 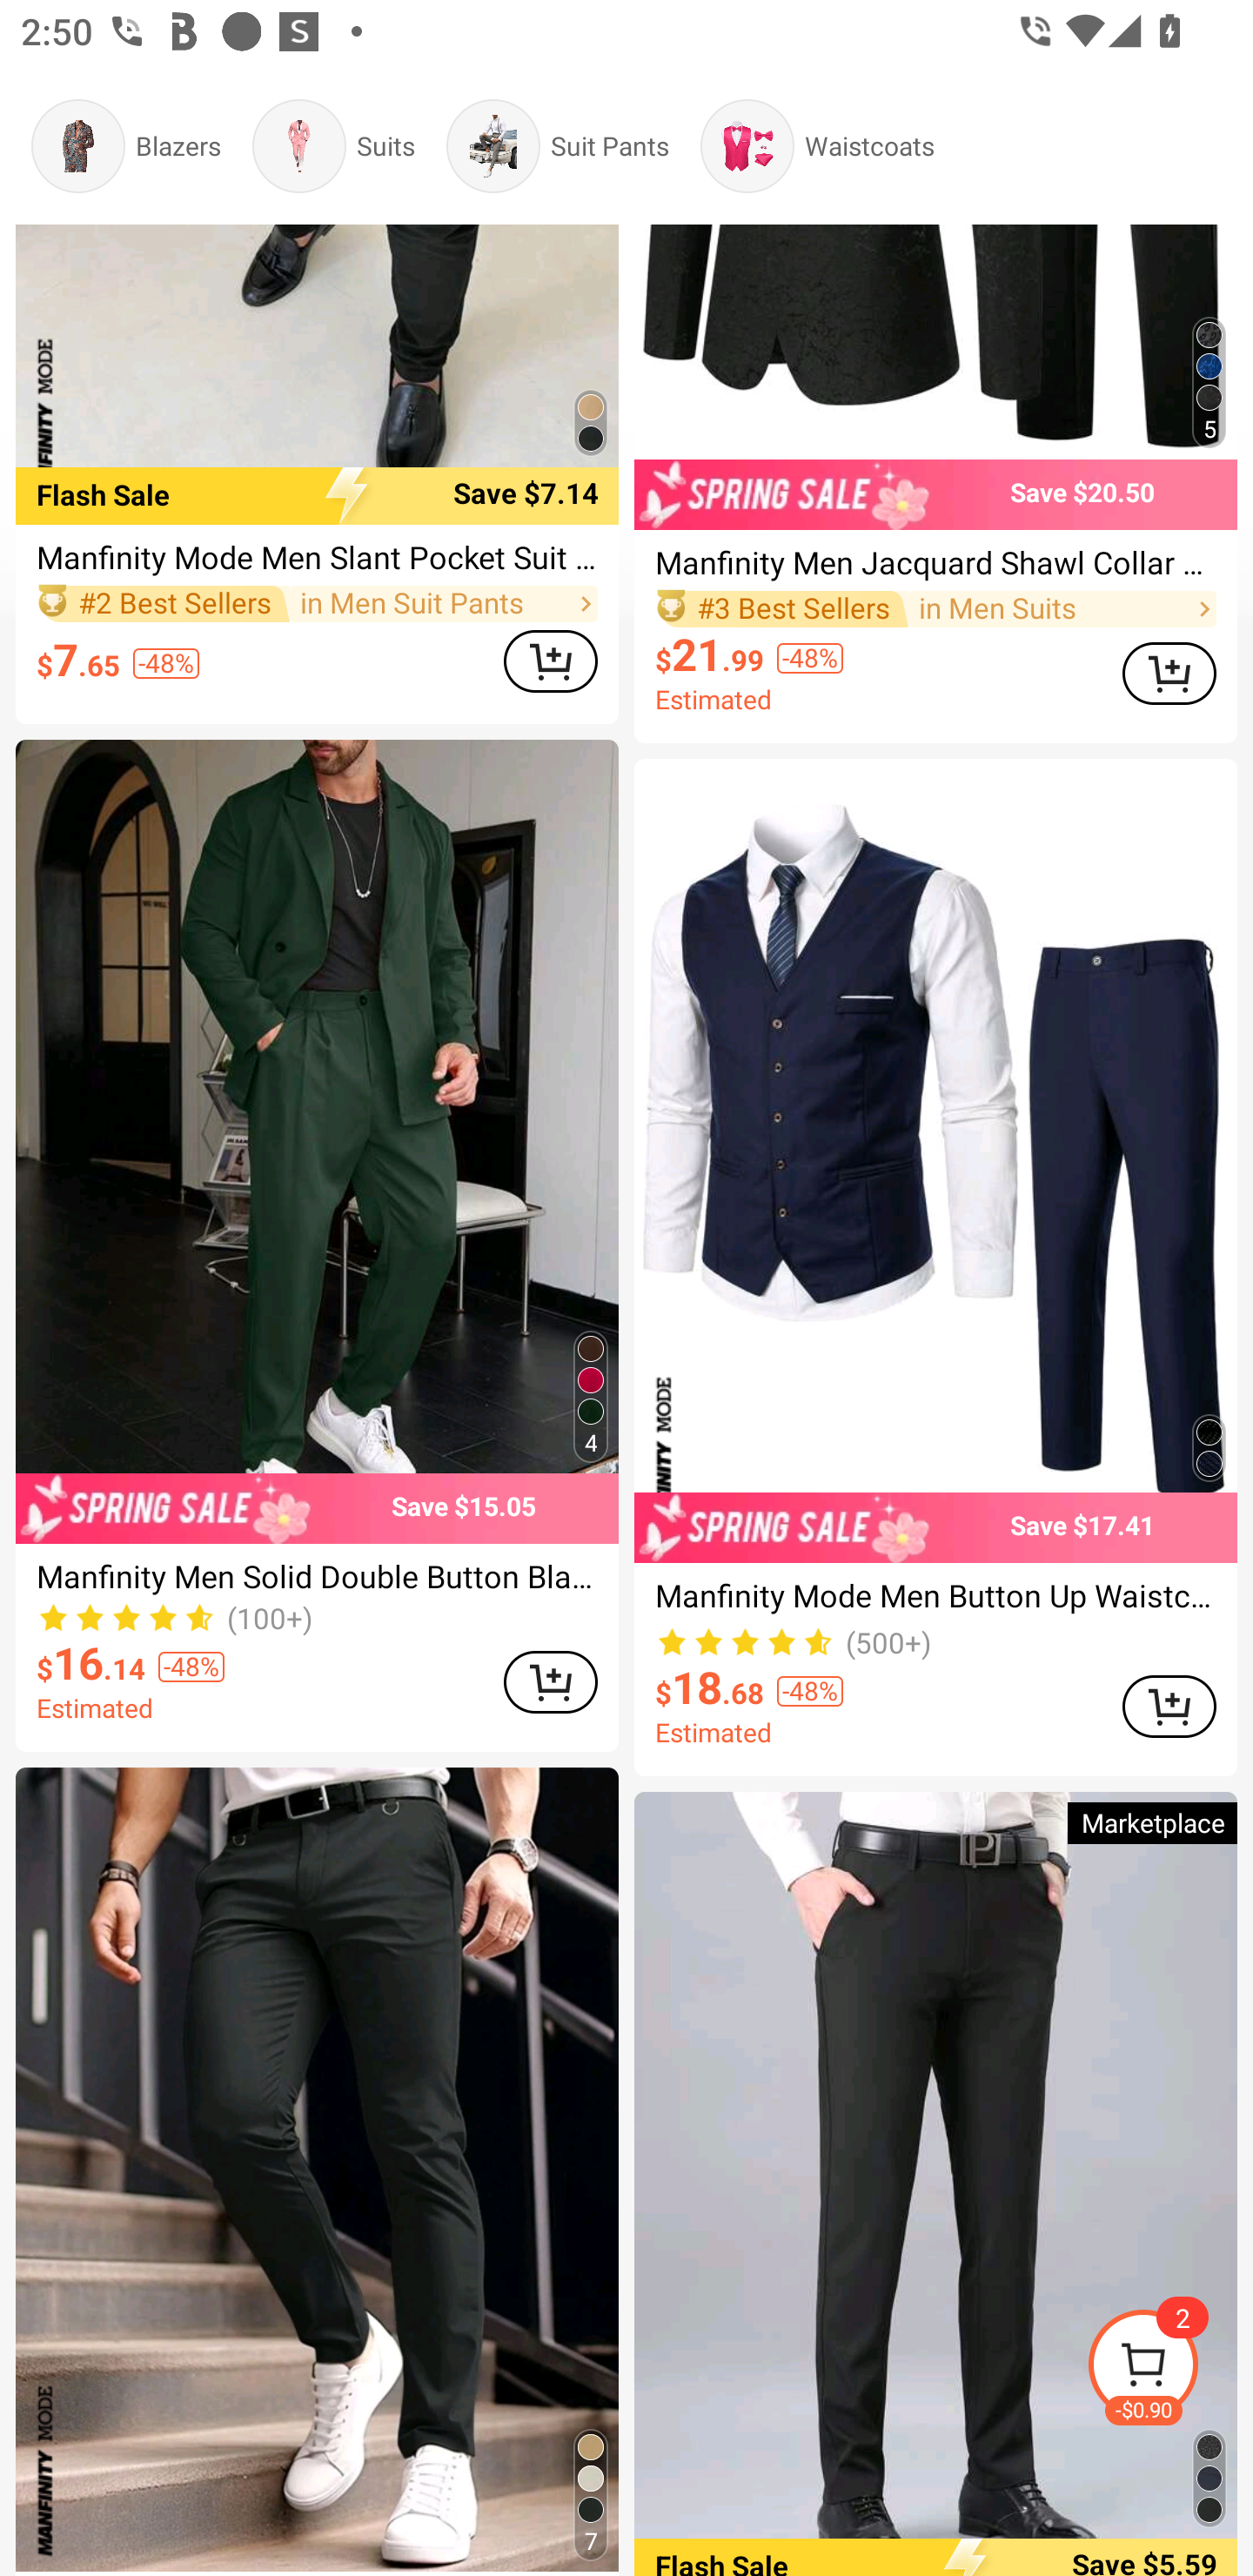 What do you see at coordinates (557, 146) in the screenshot?
I see `Suit Pants` at bounding box center [557, 146].